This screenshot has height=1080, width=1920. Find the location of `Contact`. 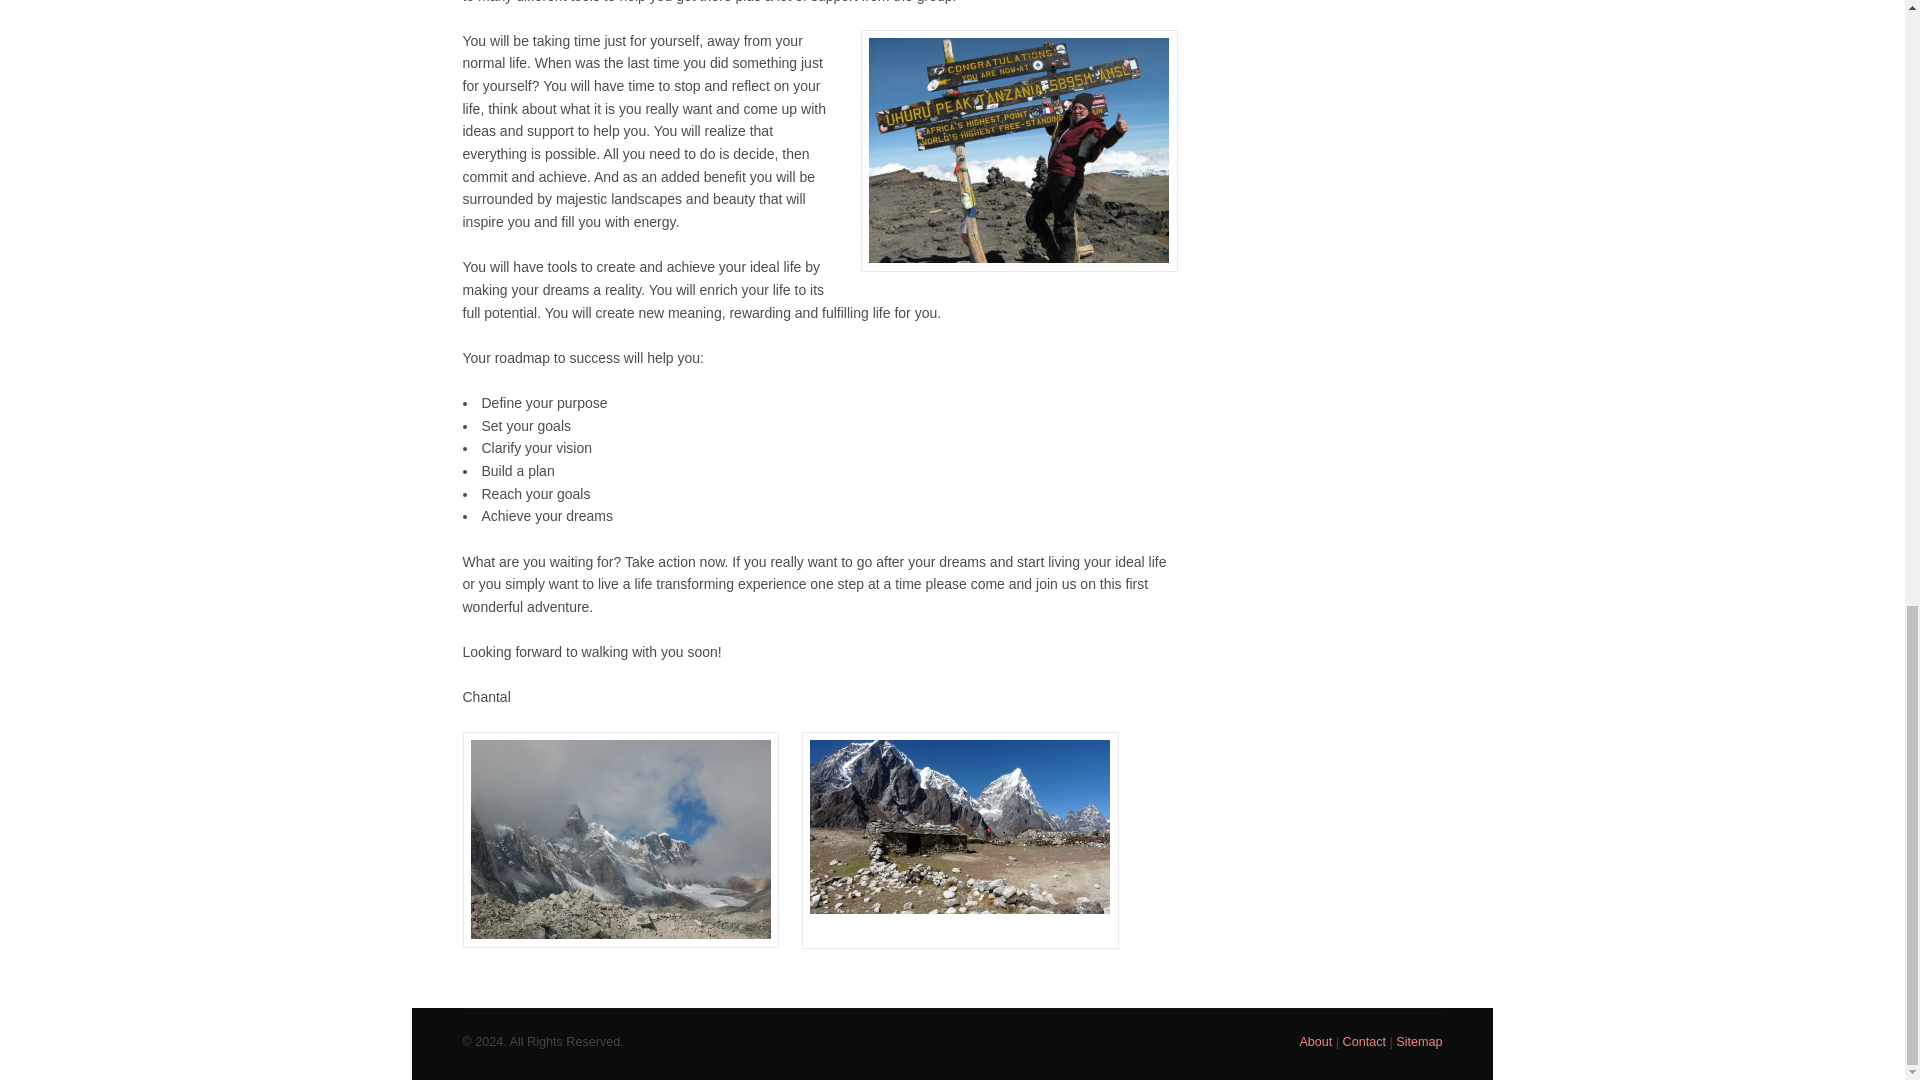

Contact is located at coordinates (1364, 1041).